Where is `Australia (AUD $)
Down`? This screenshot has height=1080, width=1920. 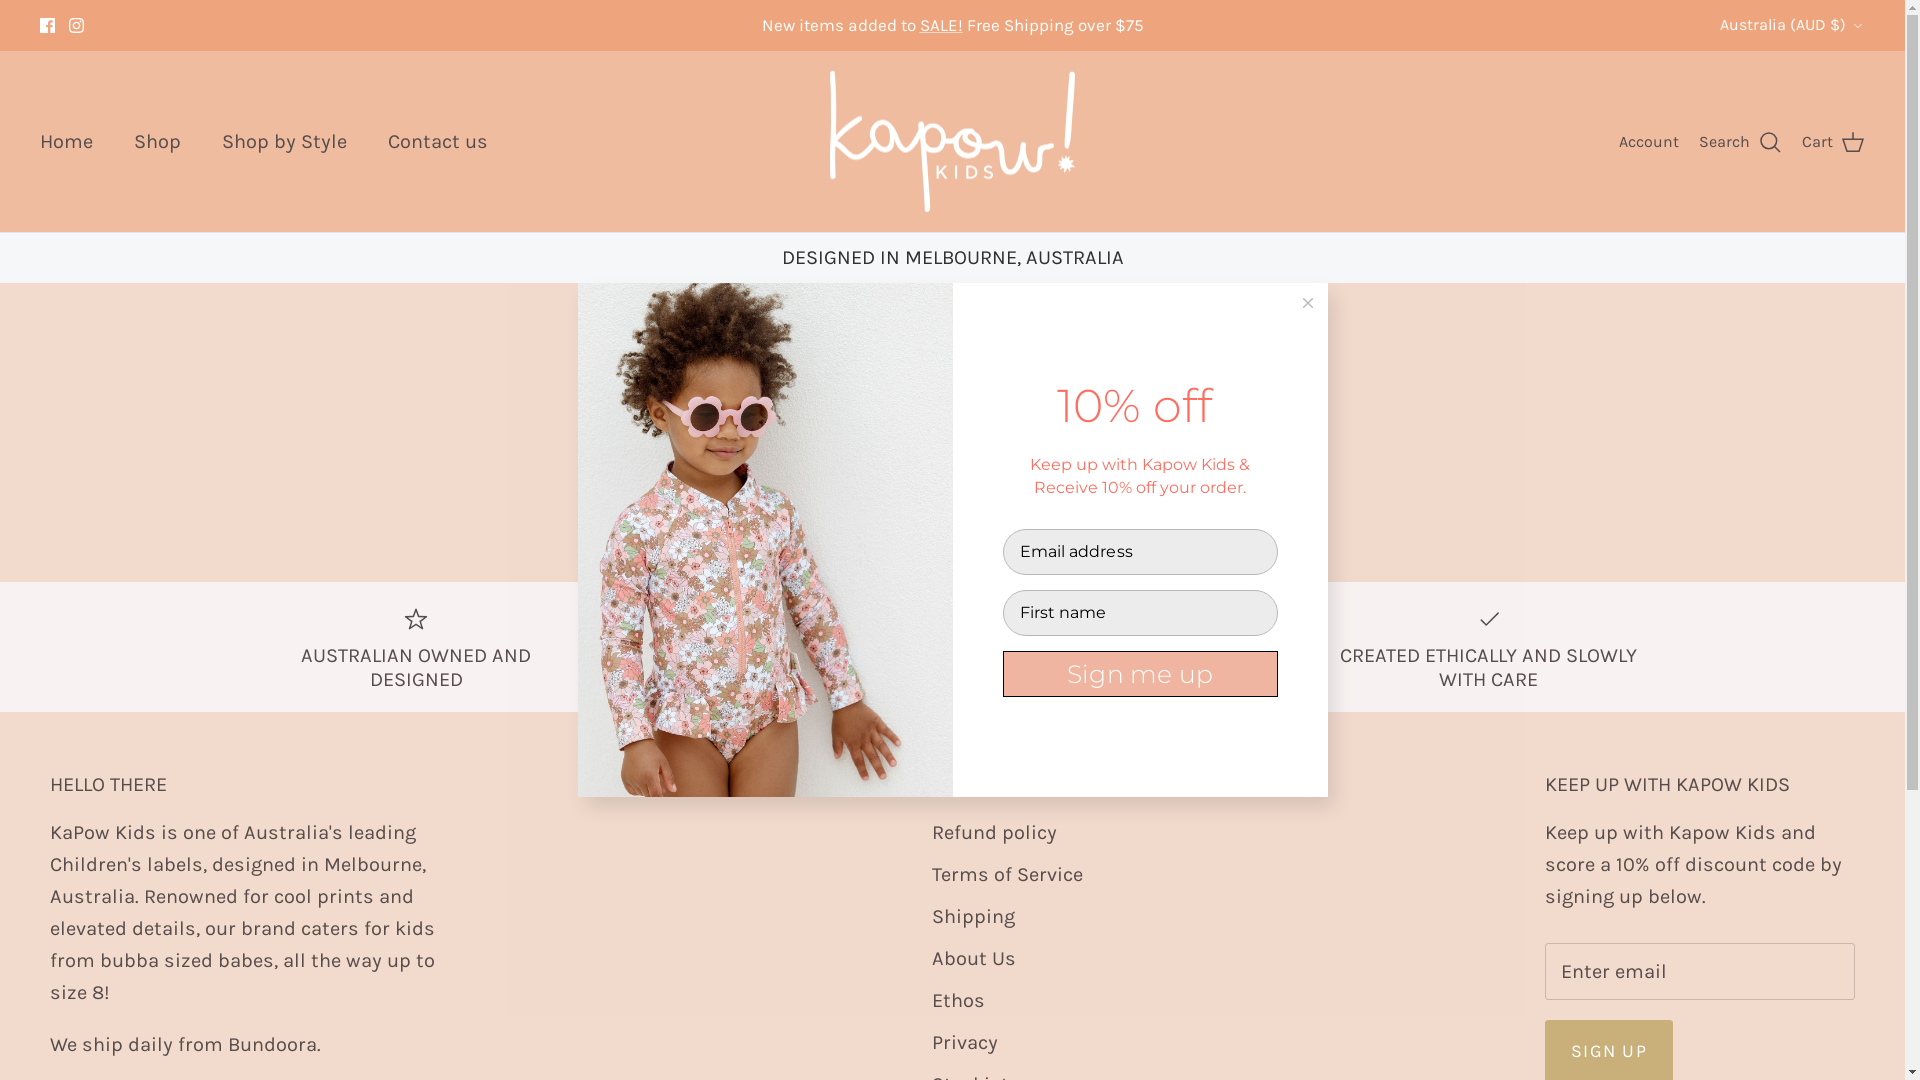
Australia (AUD $)
Down is located at coordinates (1792, 25).